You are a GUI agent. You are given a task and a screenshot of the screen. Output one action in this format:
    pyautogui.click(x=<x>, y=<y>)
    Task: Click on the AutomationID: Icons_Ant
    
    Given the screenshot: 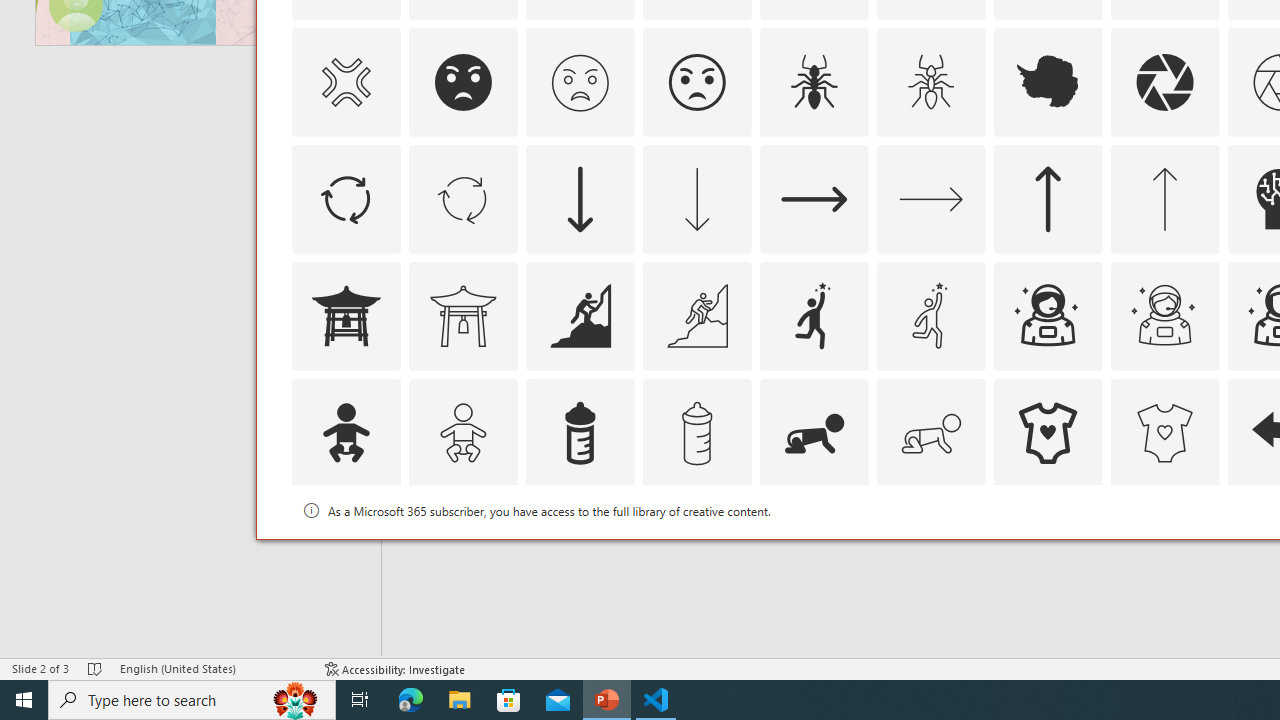 What is the action you would take?
    pyautogui.click(x=814, y=82)
    